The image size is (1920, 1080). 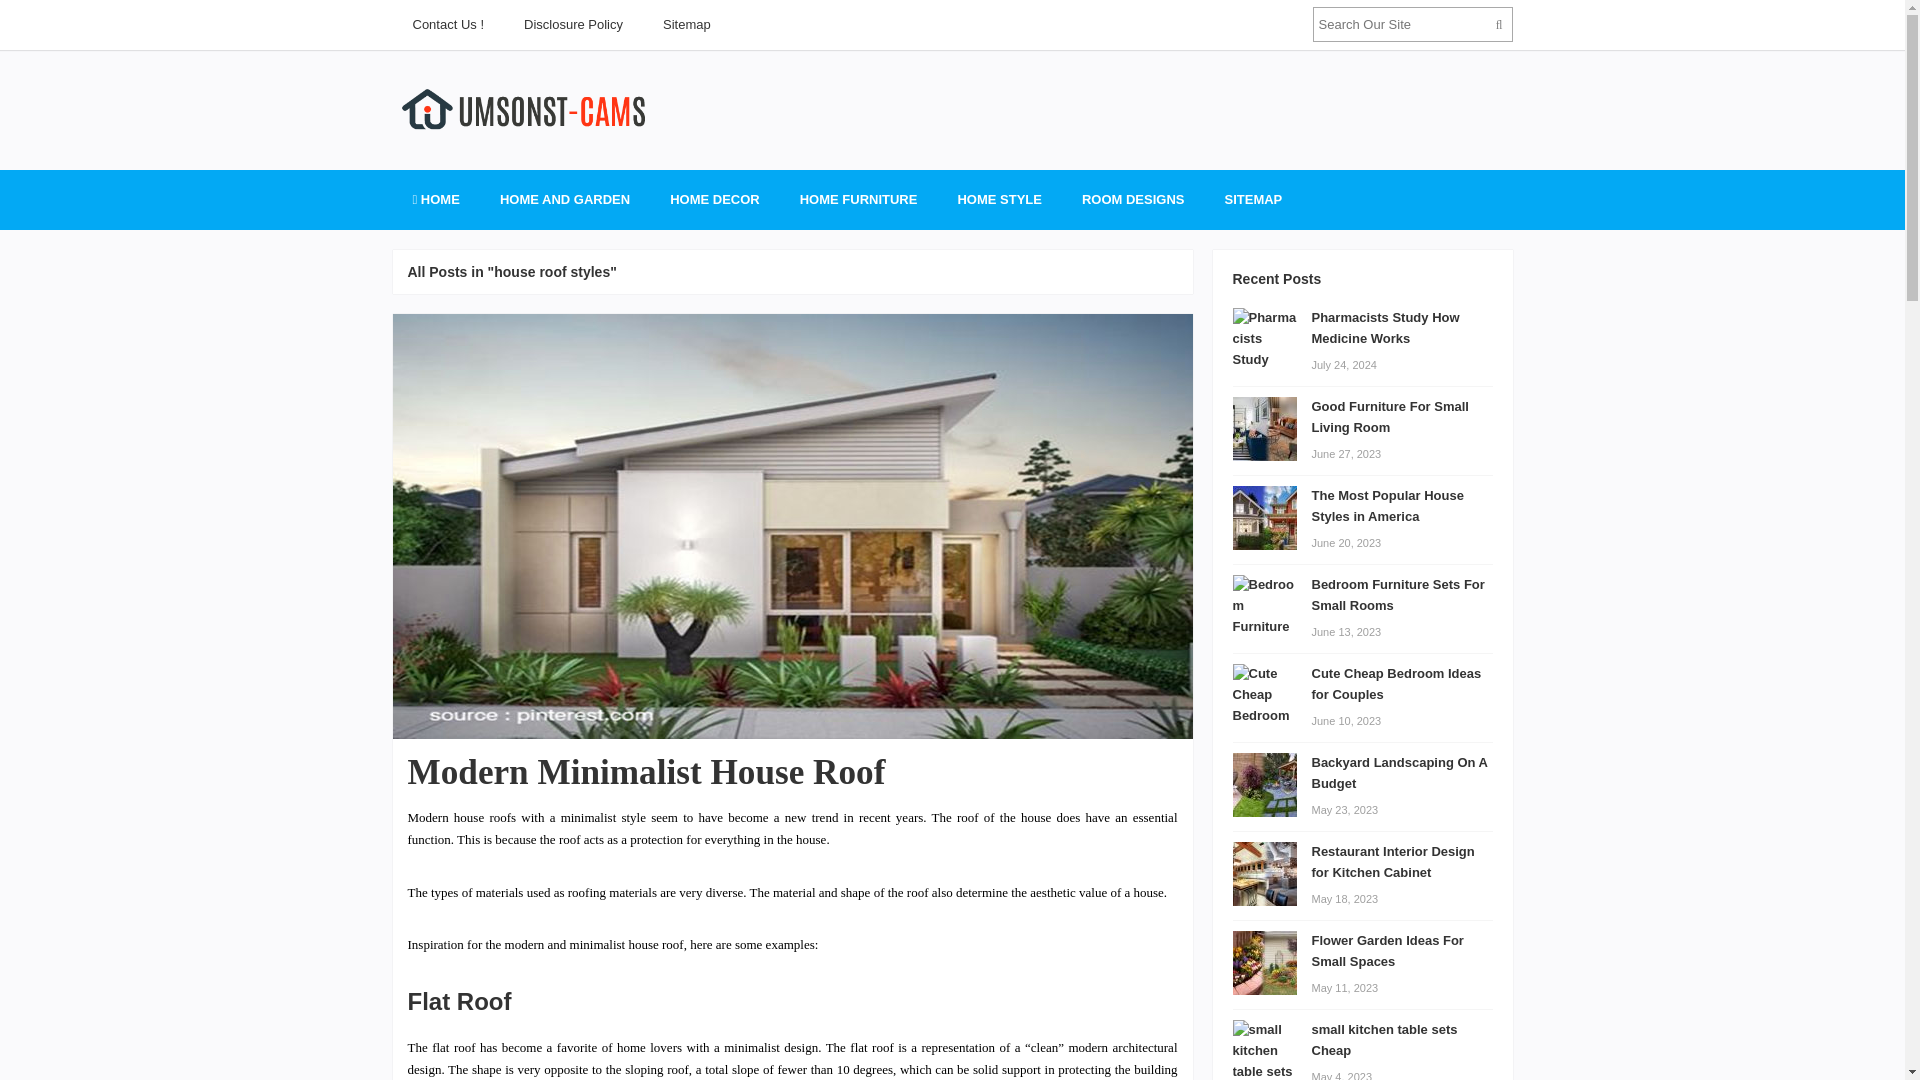 What do you see at coordinates (646, 772) in the screenshot?
I see `Modern Minimalist House Roof` at bounding box center [646, 772].